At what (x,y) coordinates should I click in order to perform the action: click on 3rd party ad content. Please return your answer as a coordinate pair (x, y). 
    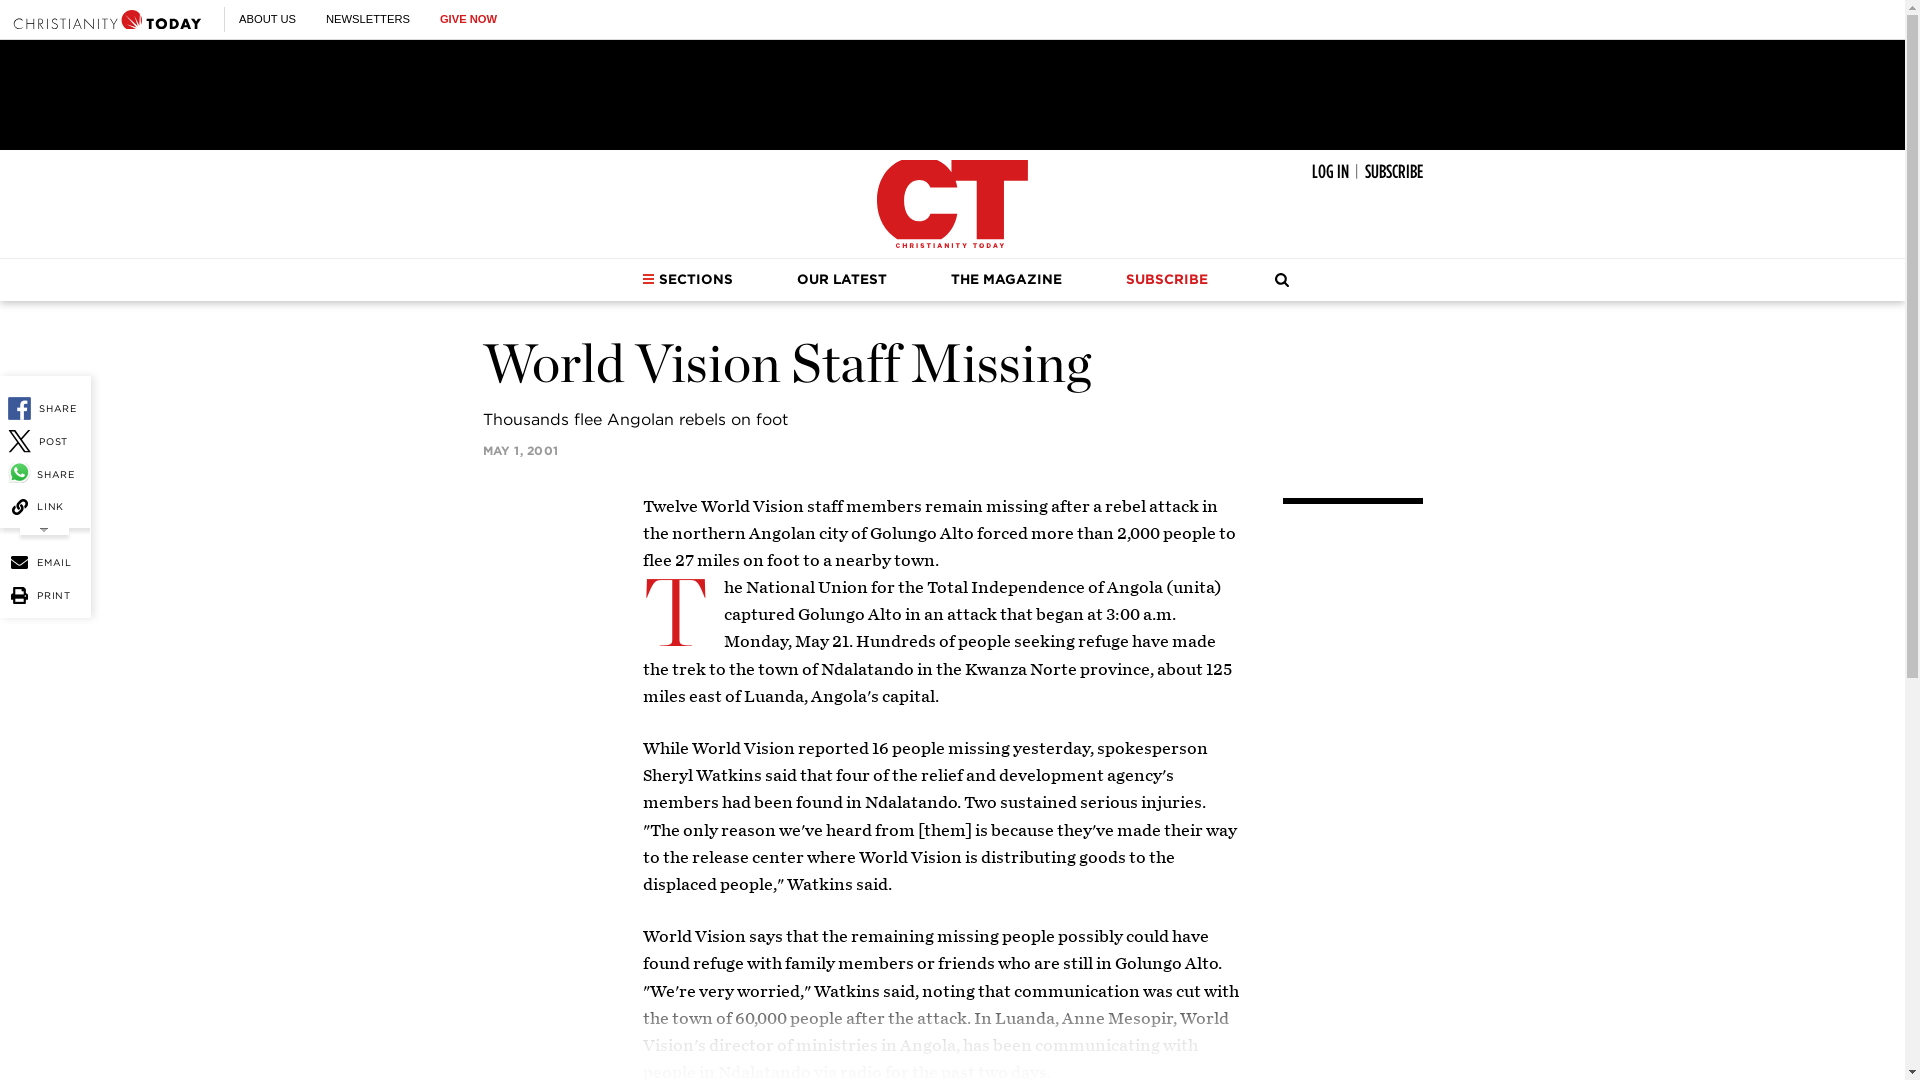
    Looking at the image, I should click on (951, 94).